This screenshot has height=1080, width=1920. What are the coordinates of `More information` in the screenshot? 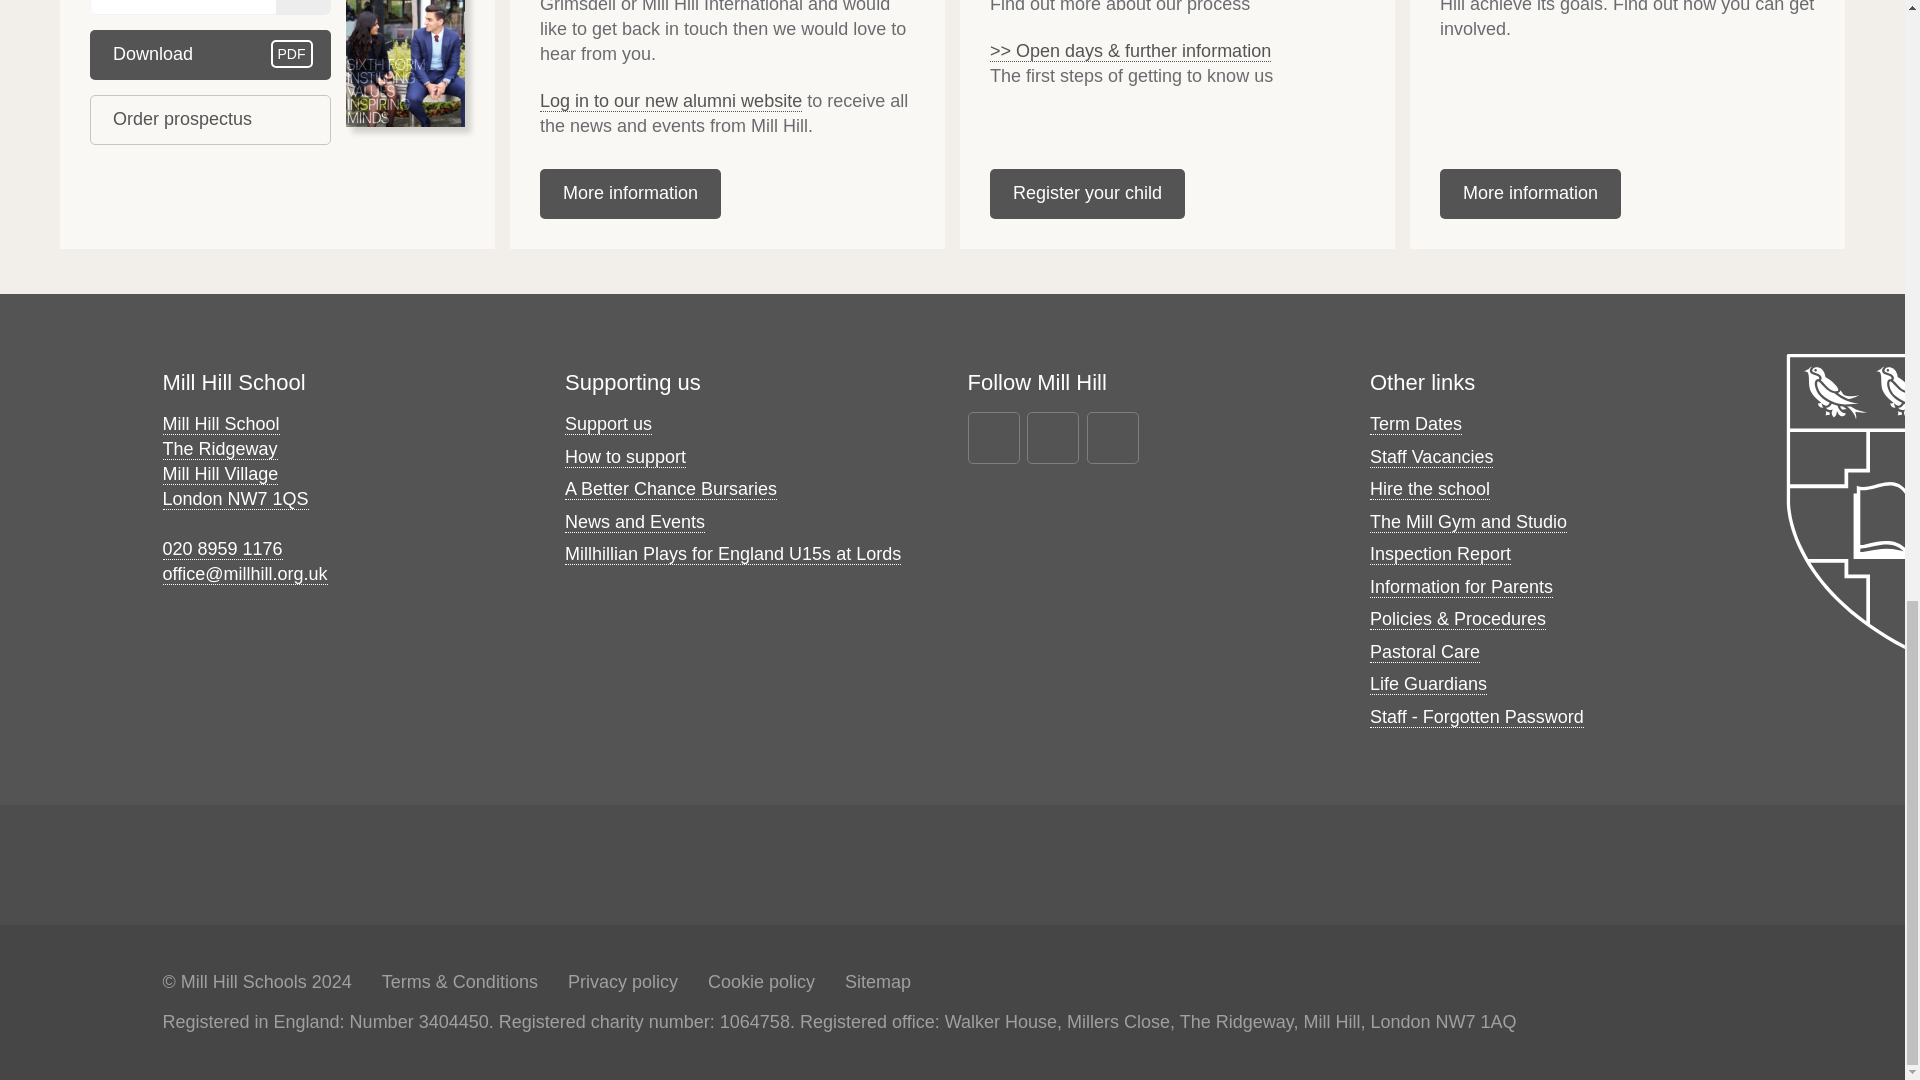 It's located at (1530, 194).